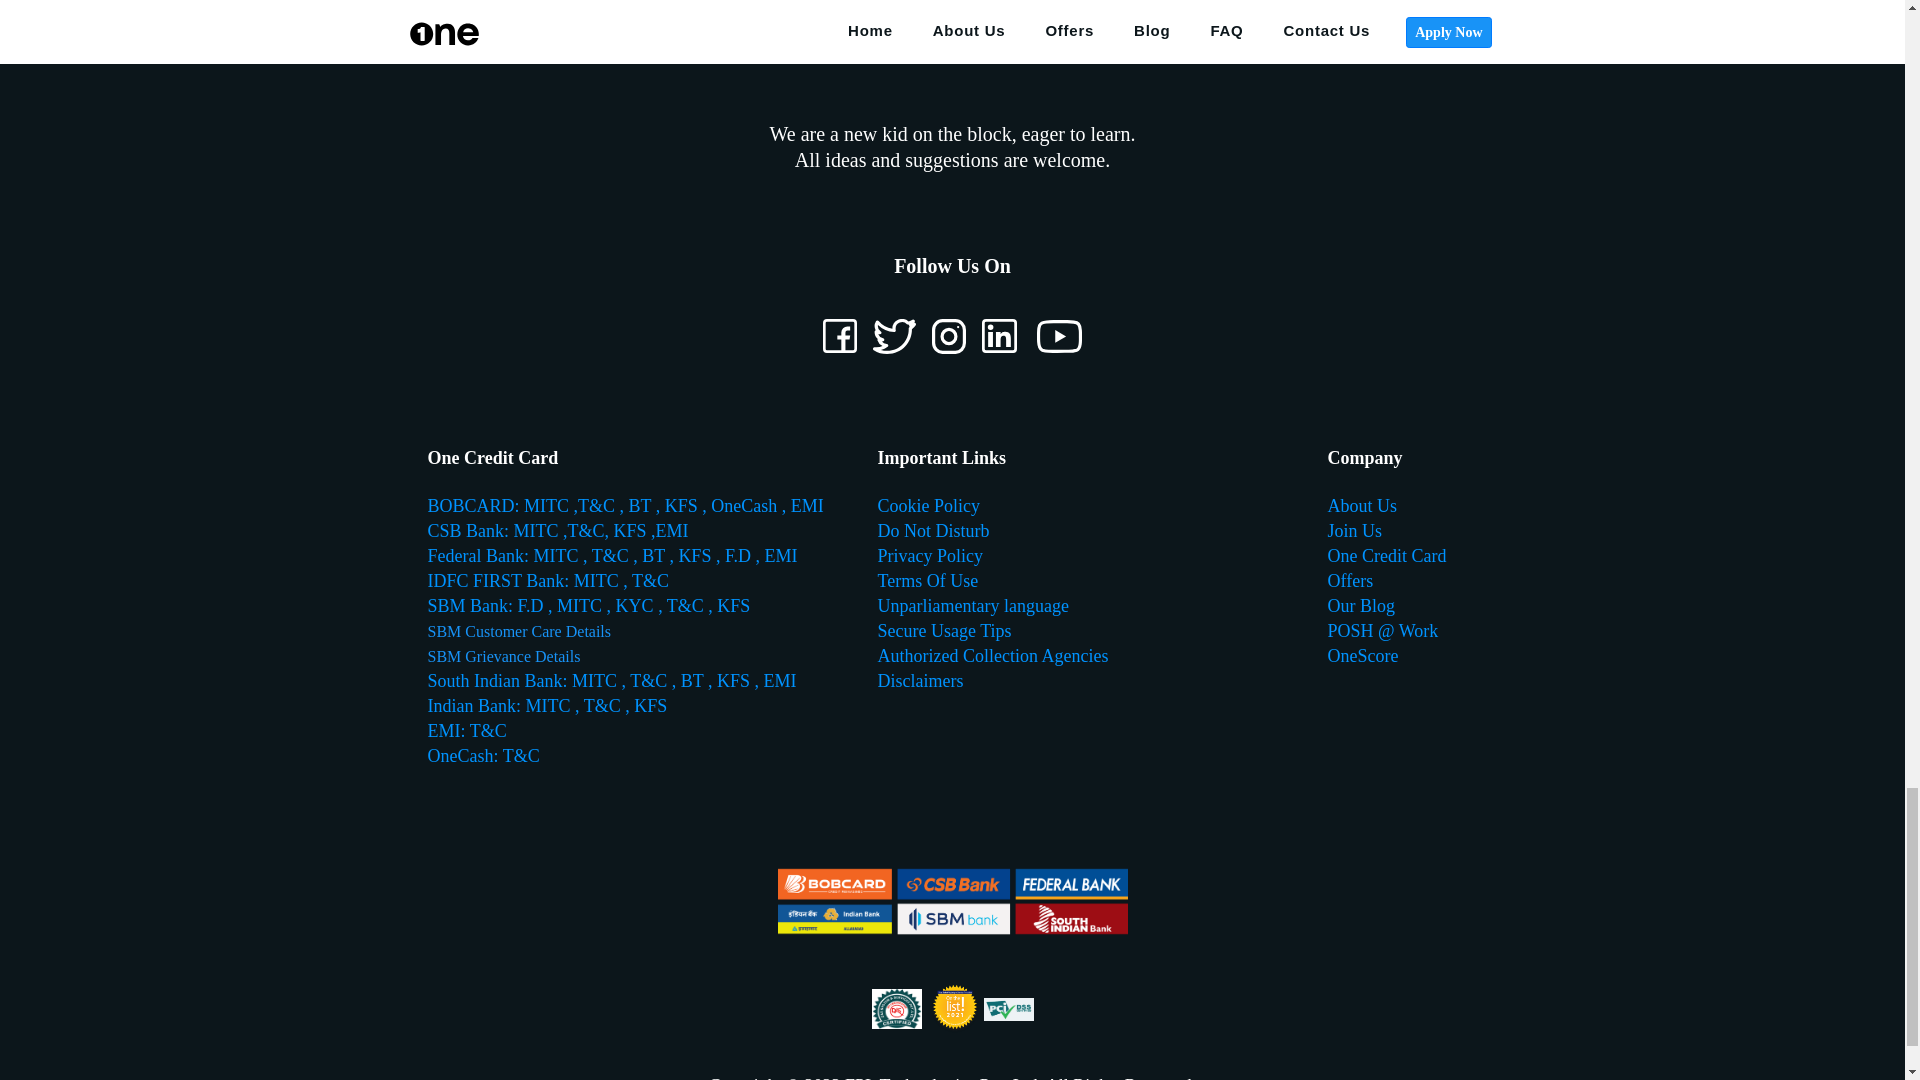  What do you see at coordinates (737, 556) in the screenshot?
I see `F.D` at bounding box center [737, 556].